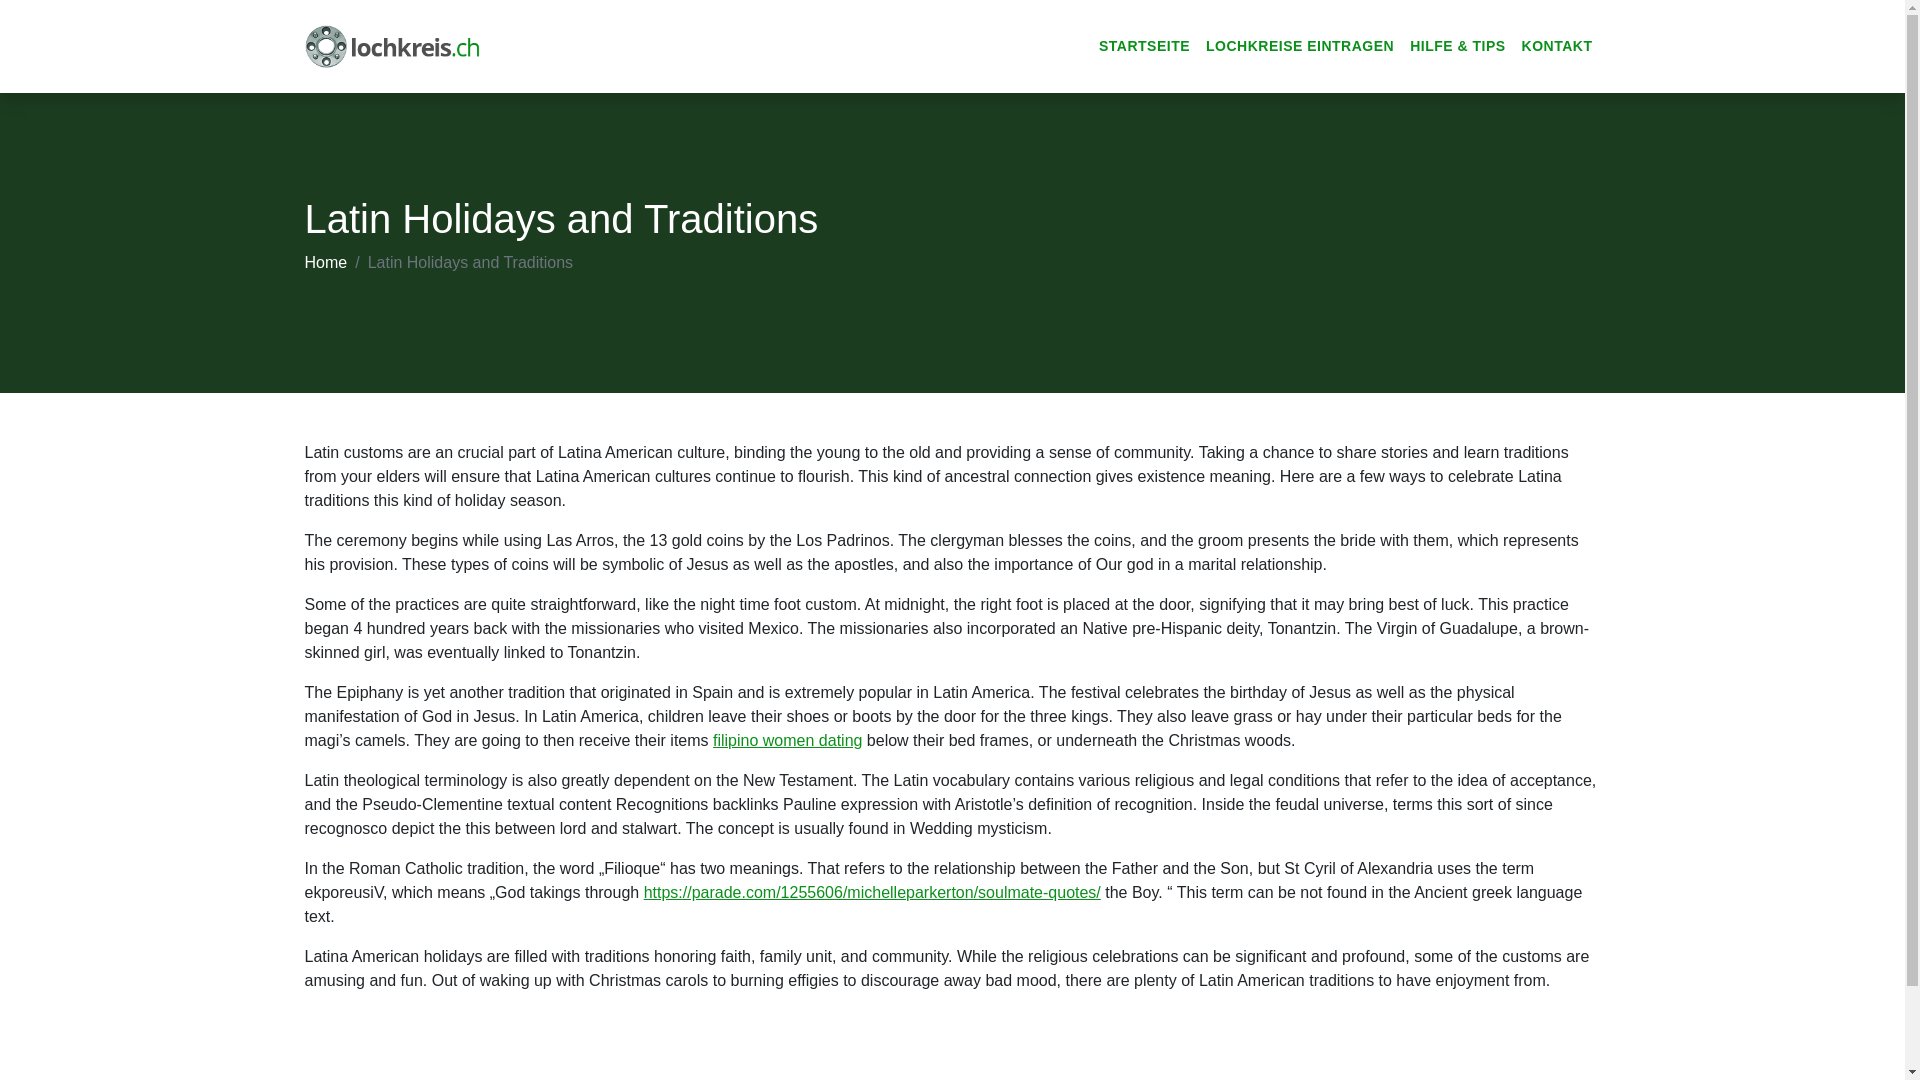 This screenshot has width=1920, height=1080. What do you see at coordinates (1144, 46) in the screenshot?
I see `STARTSEITE` at bounding box center [1144, 46].